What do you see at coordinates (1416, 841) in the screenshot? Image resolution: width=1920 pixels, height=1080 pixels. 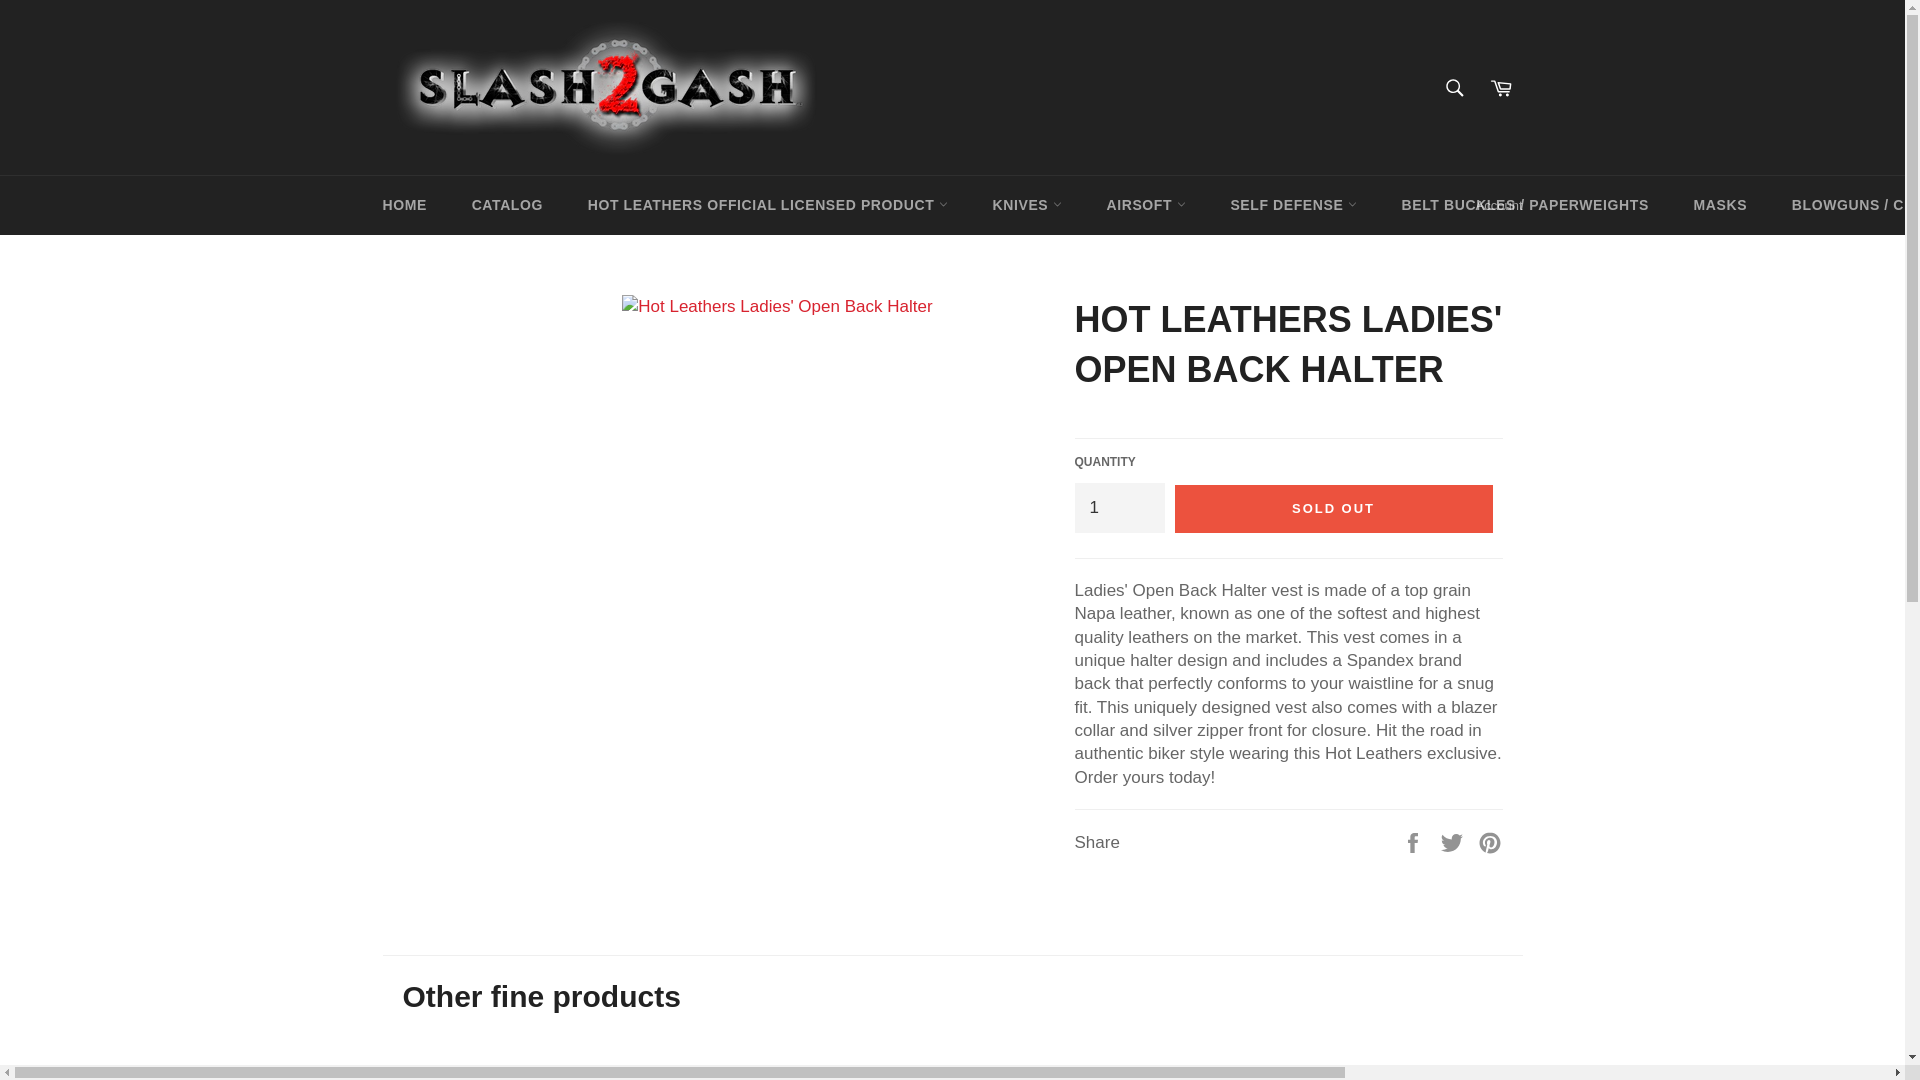 I see `Share on Facebook` at bounding box center [1416, 841].